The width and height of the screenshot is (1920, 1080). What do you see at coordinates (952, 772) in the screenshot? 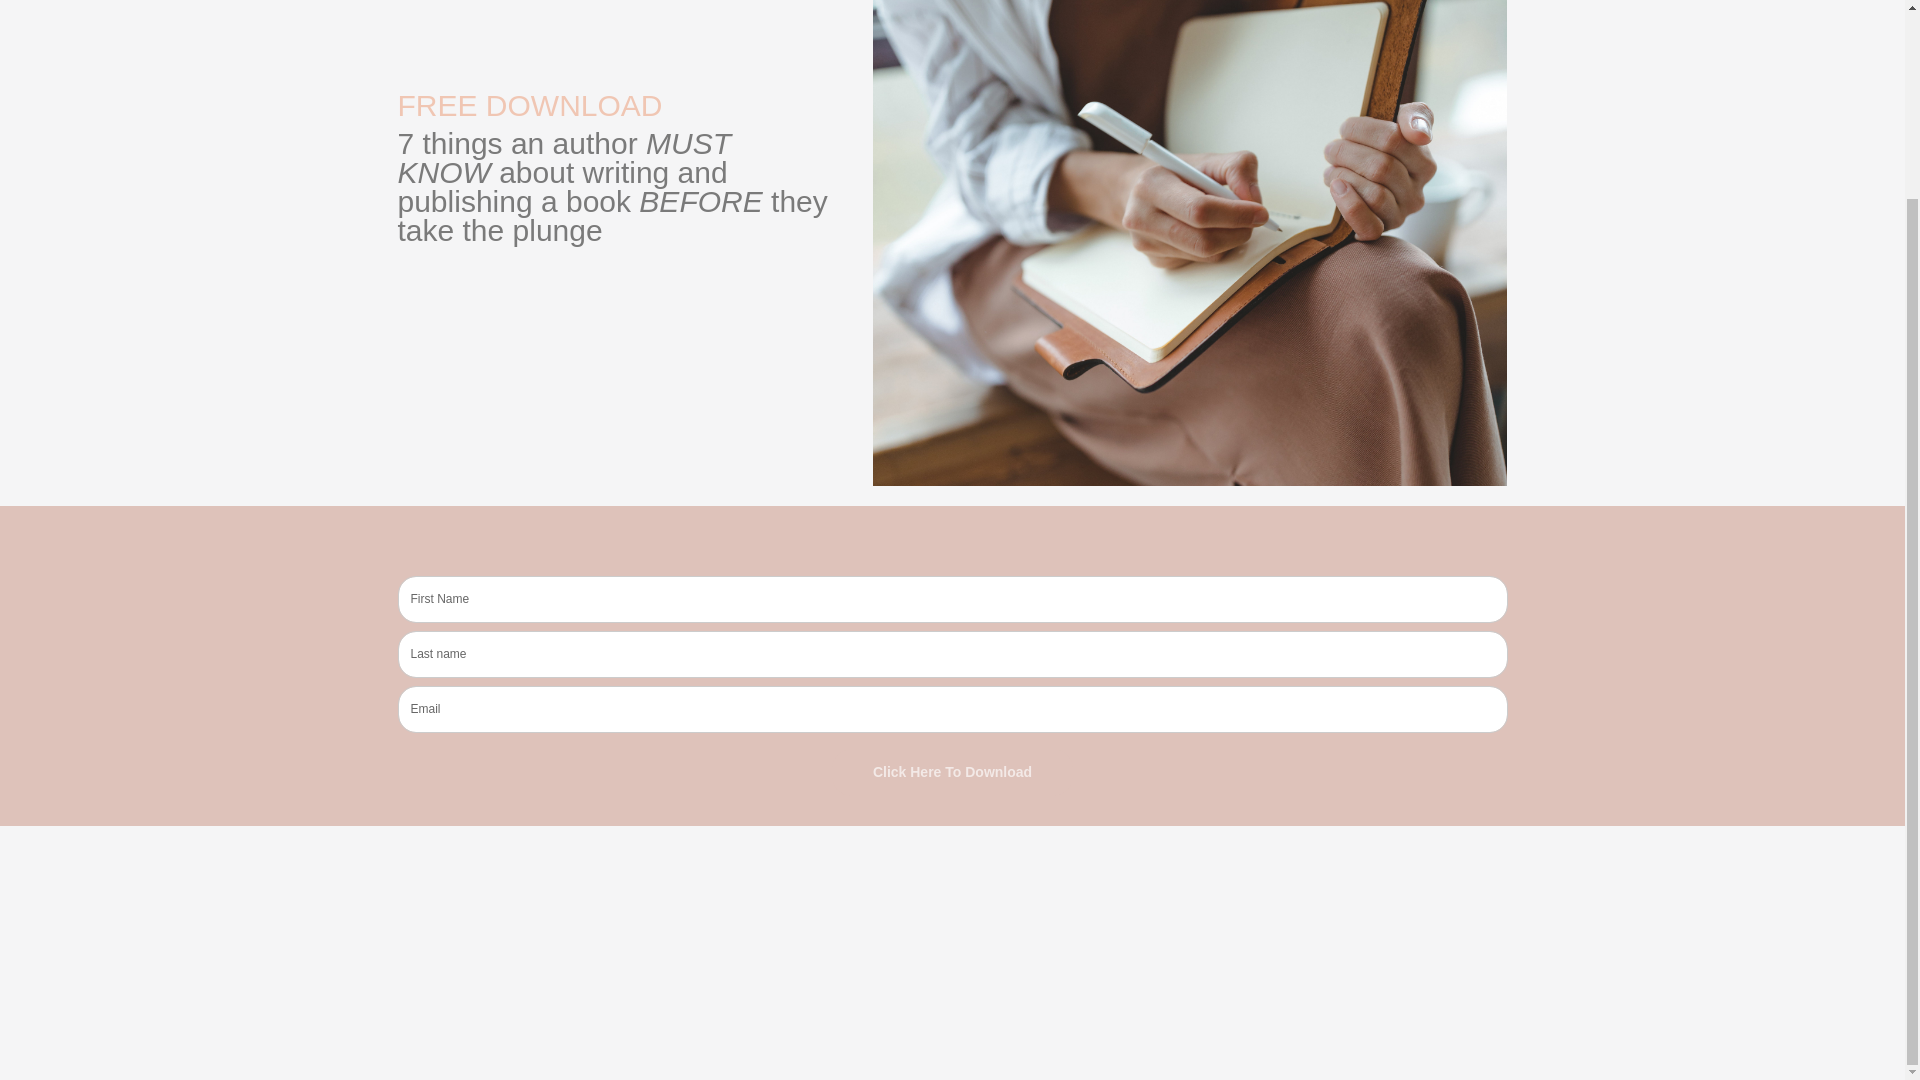
I see `Click Here To Download` at bounding box center [952, 772].